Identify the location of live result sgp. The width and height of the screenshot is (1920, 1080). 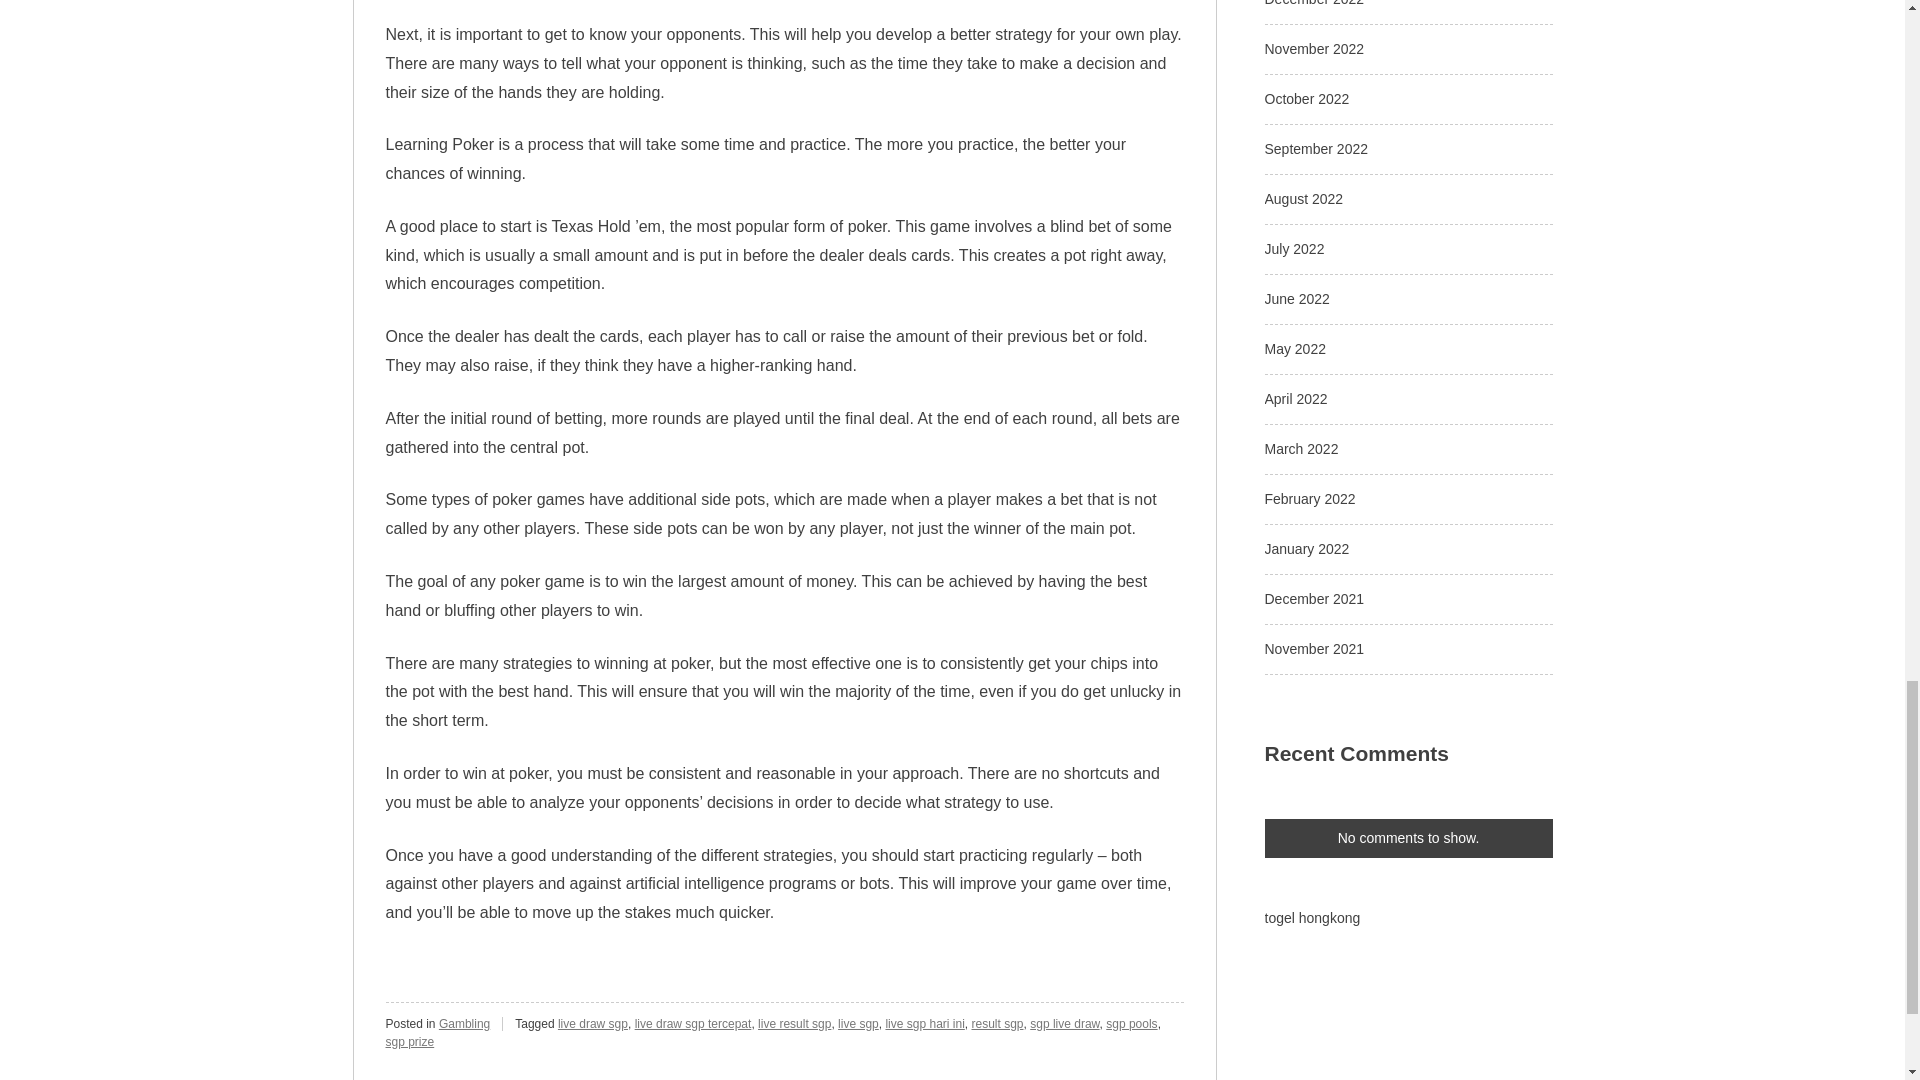
(794, 1024).